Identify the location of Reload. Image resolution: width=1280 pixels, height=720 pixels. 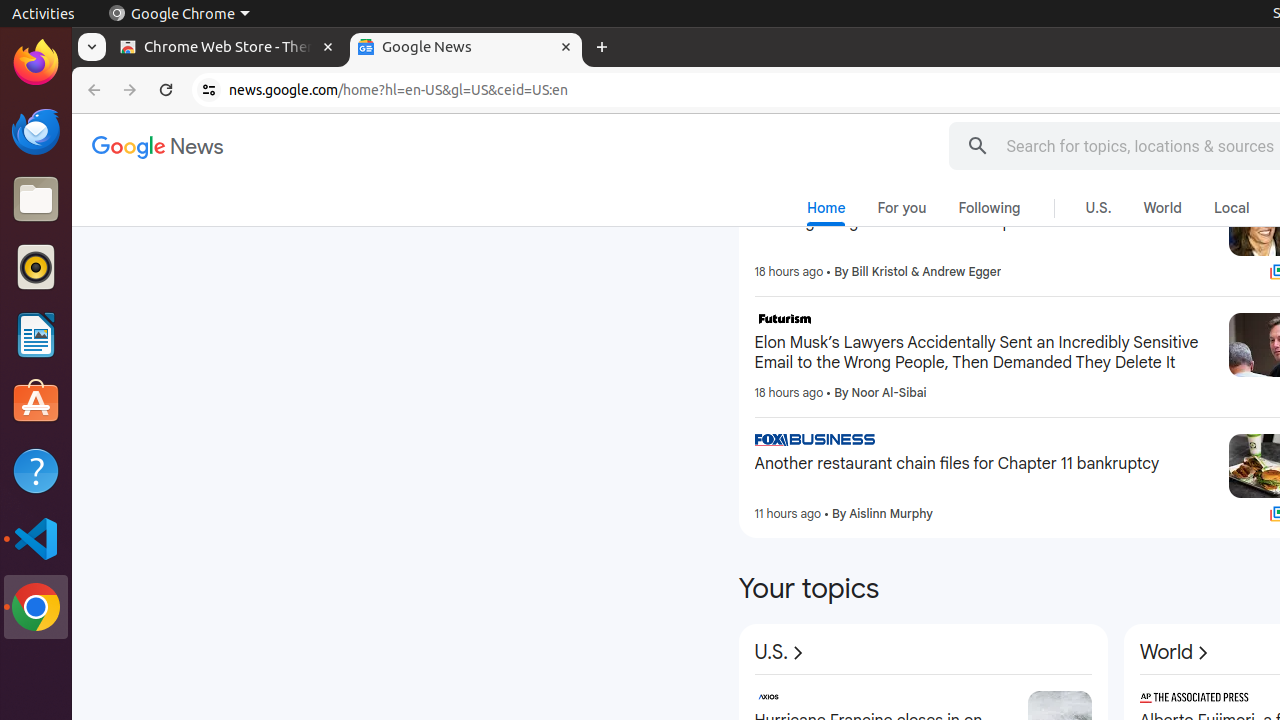
(166, 90).